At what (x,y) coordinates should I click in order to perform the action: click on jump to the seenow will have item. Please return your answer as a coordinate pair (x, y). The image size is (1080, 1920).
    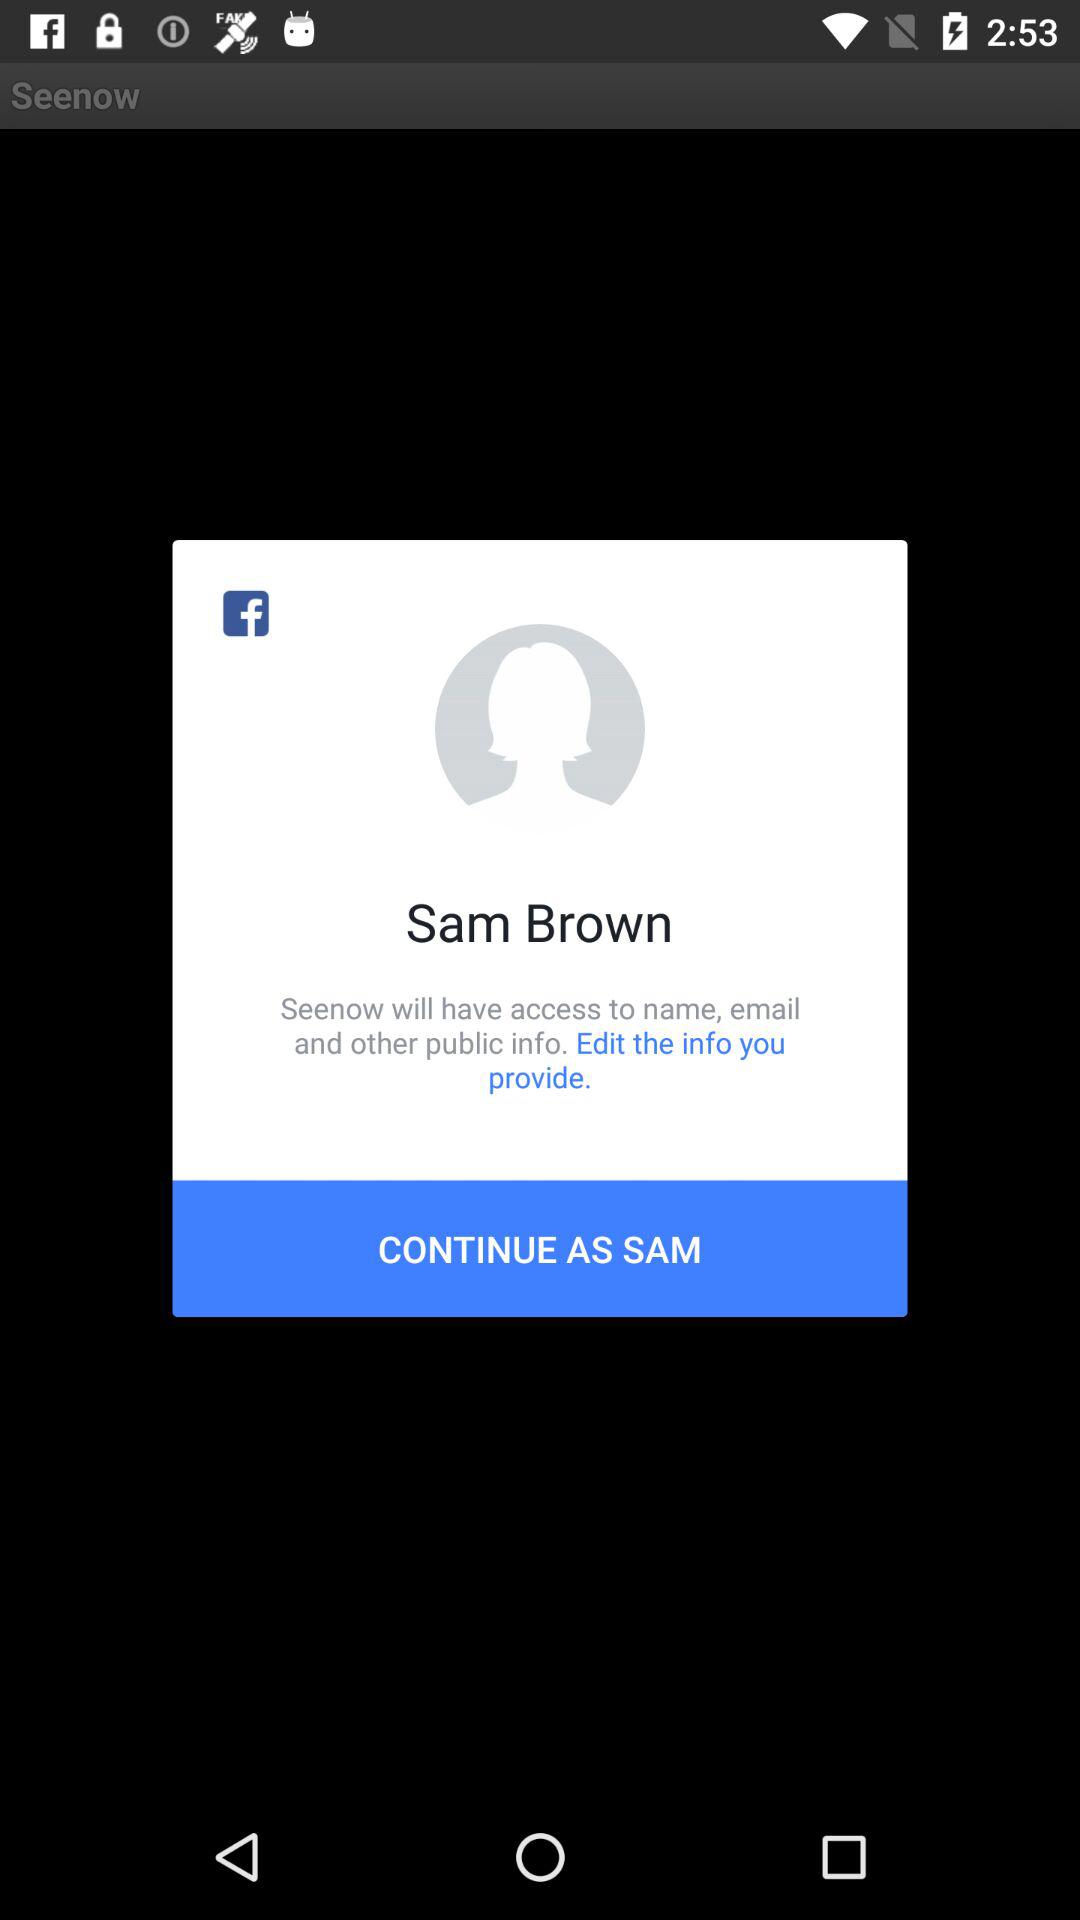
    Looking at the image, I should click on (540, 1042).